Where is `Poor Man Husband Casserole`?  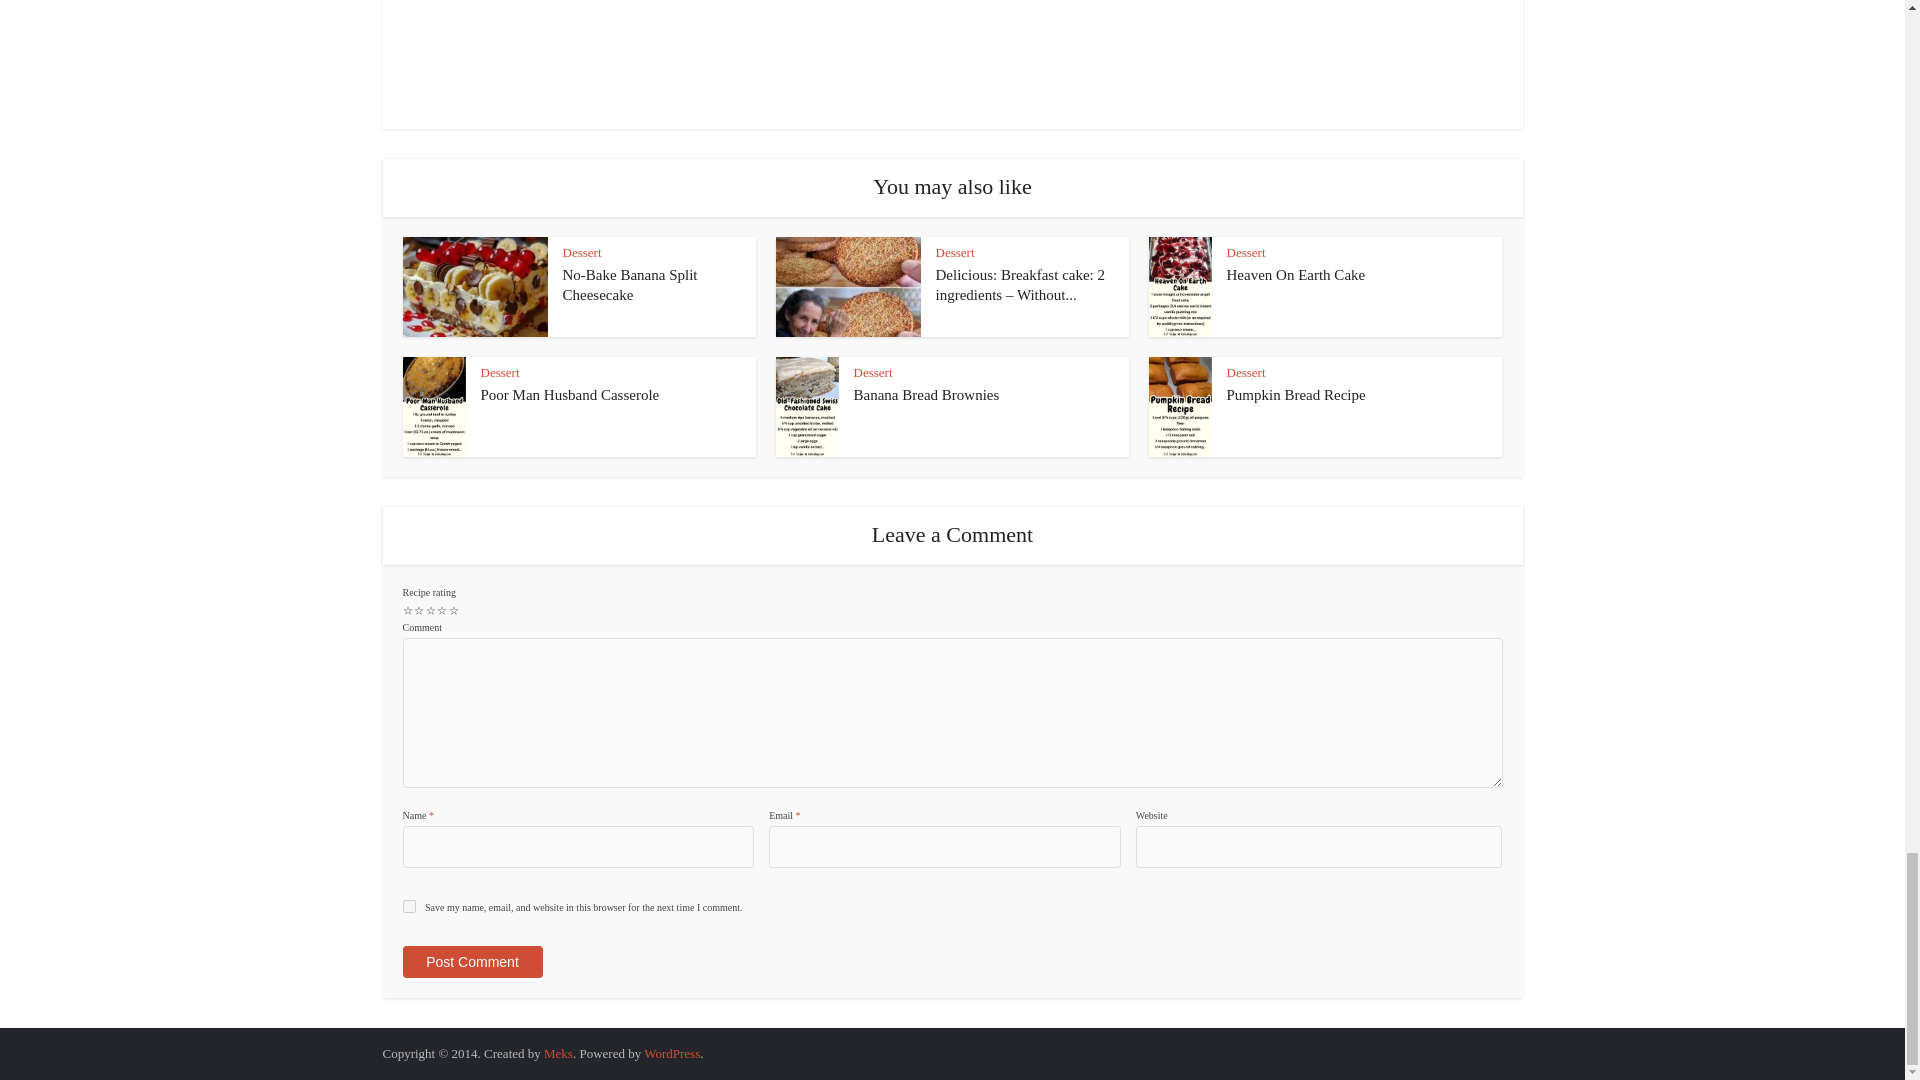
Poor Man Husband Casserole is located at coordinates (569, 394).